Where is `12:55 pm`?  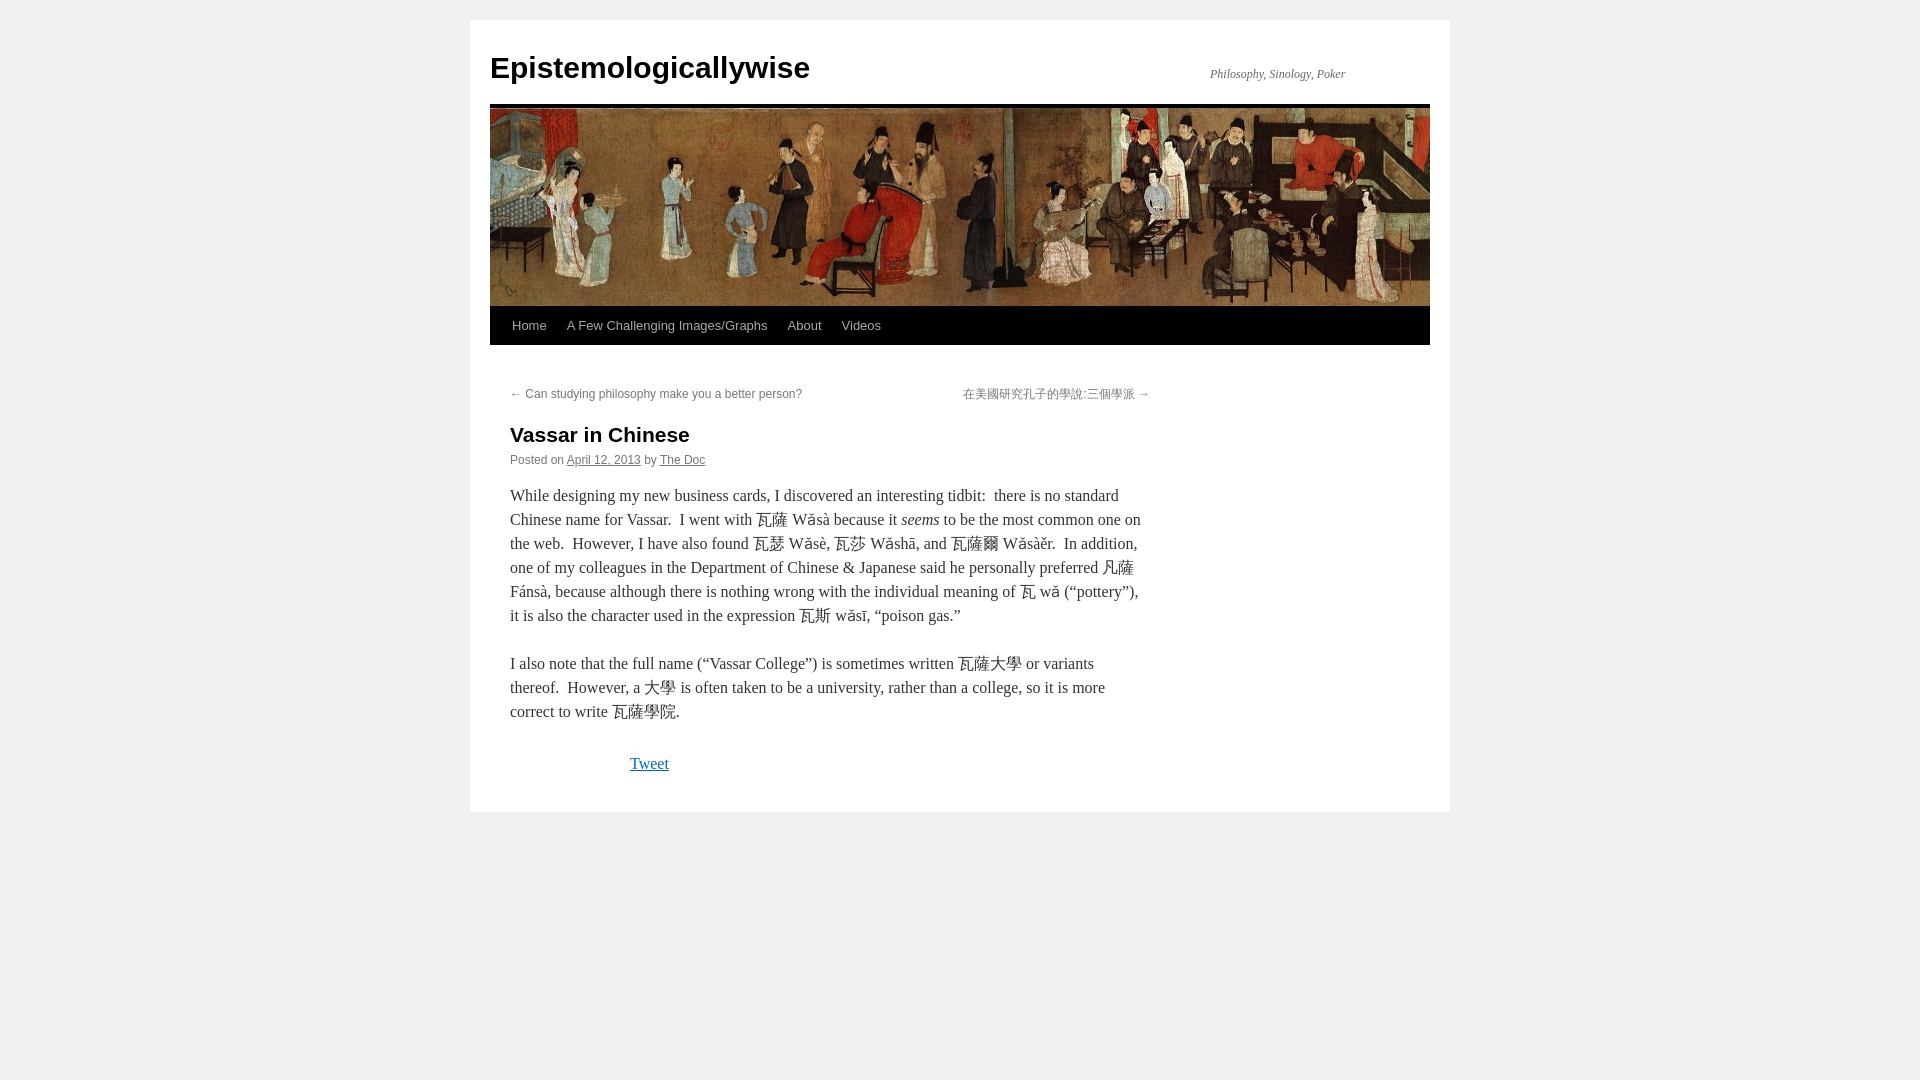 12:55 pm is located at coordinates (604, 459).